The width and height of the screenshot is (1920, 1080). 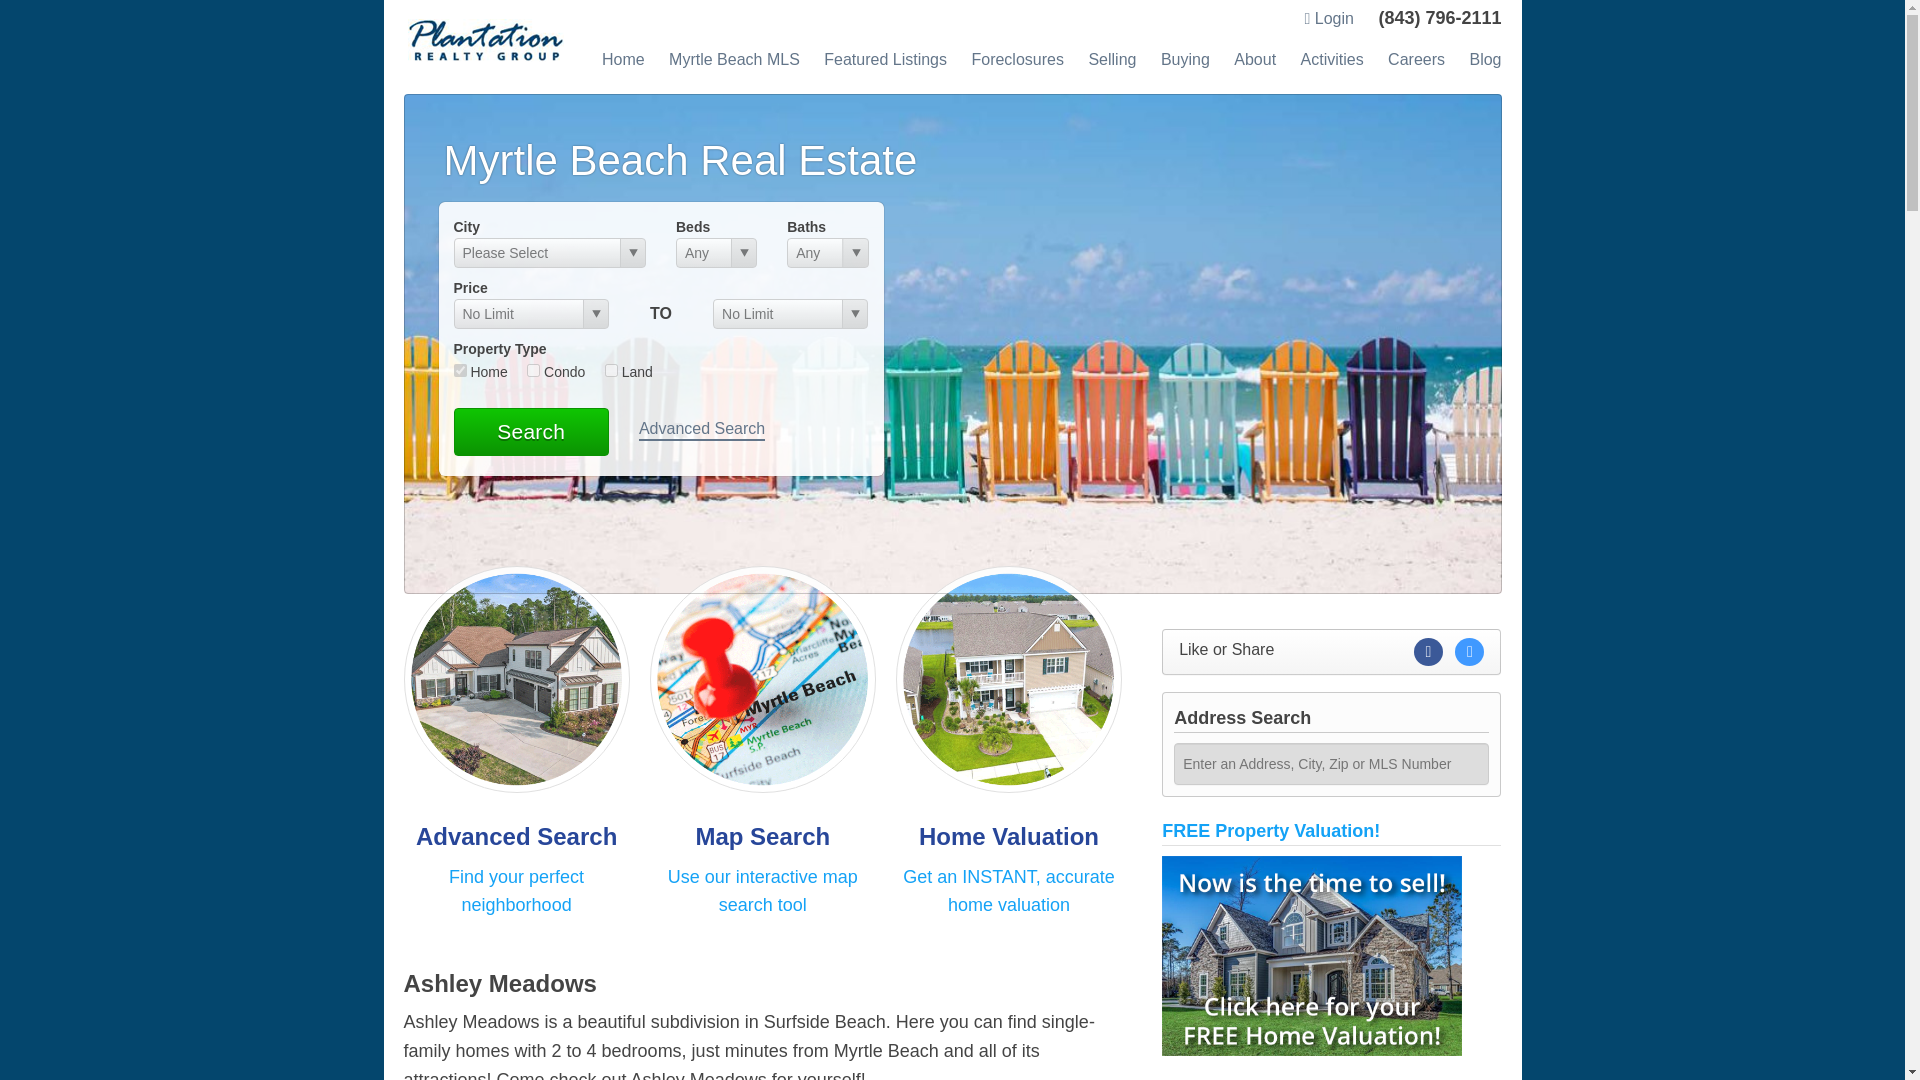 What do you see at coordinates (1185, 59) in the screenshot?
I see `Buying` at bounding box center [1185, 59].